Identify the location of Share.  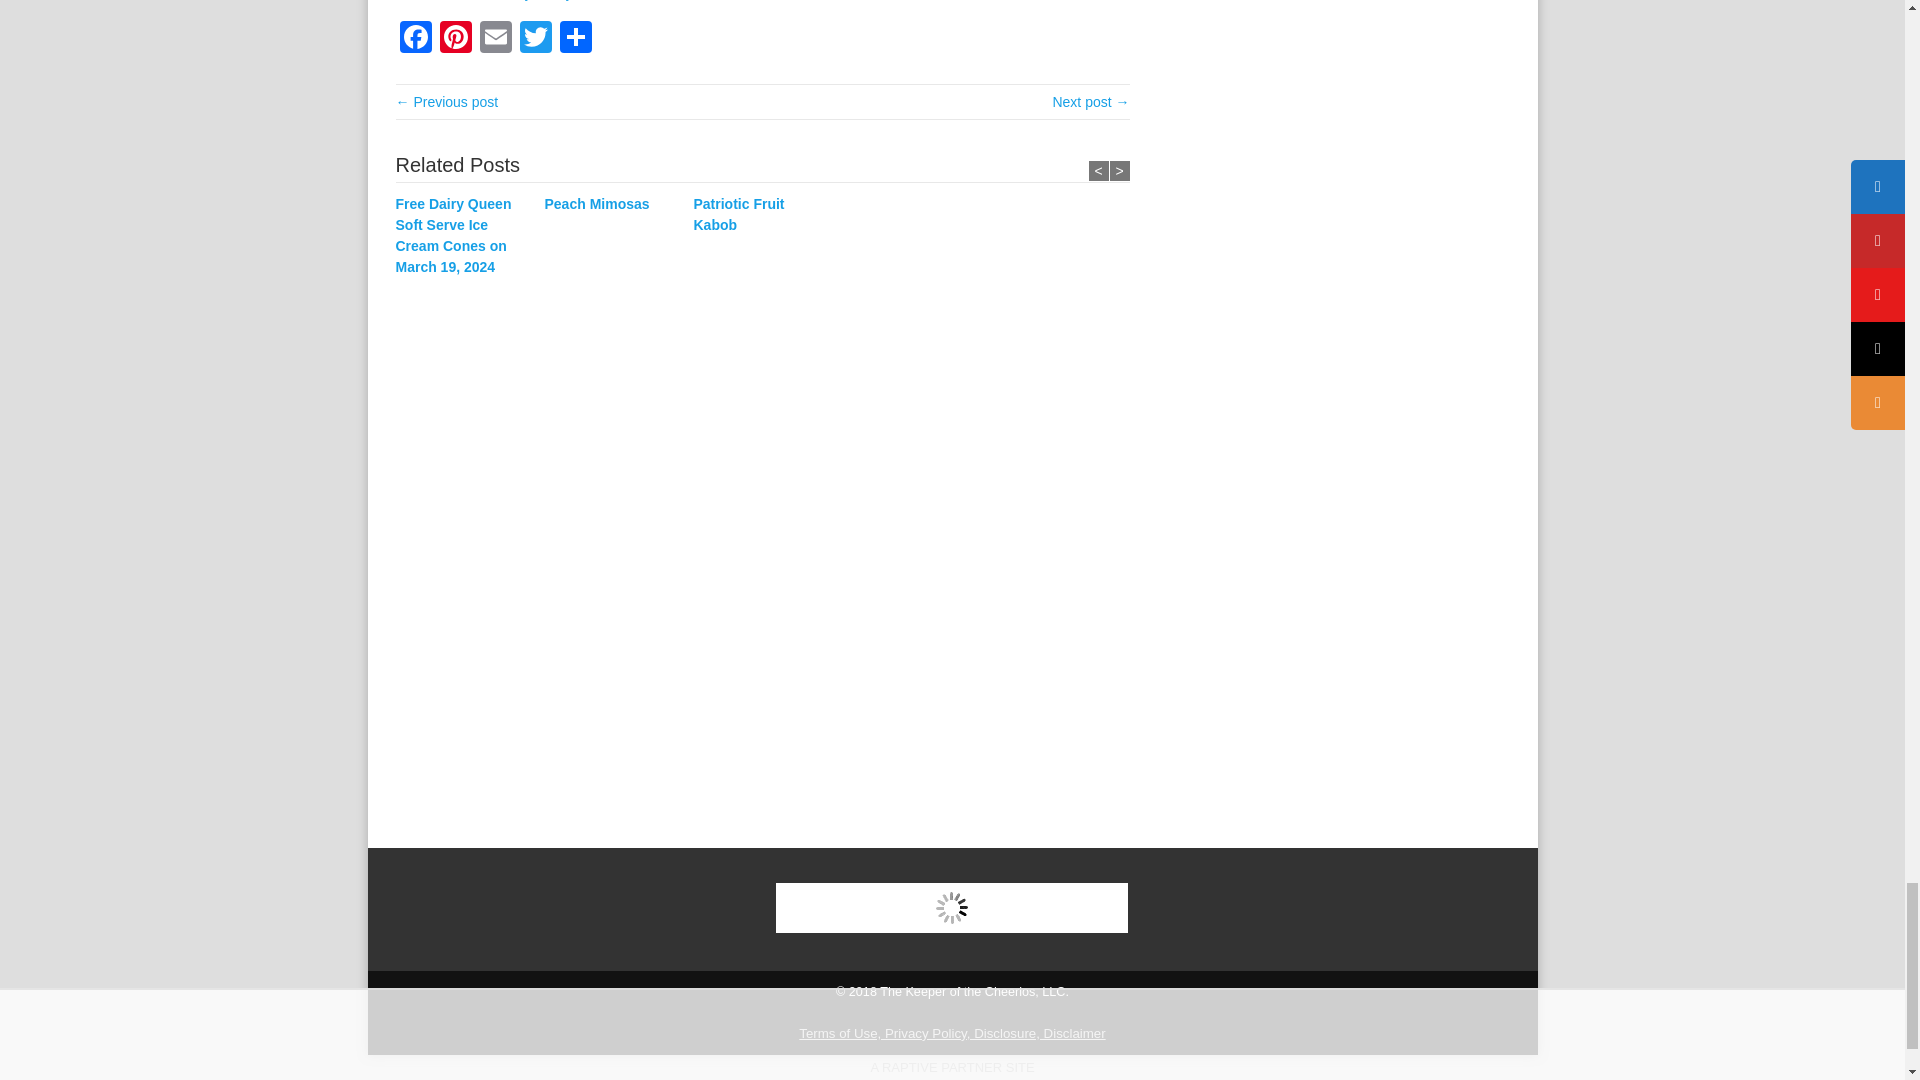
(576, 39).